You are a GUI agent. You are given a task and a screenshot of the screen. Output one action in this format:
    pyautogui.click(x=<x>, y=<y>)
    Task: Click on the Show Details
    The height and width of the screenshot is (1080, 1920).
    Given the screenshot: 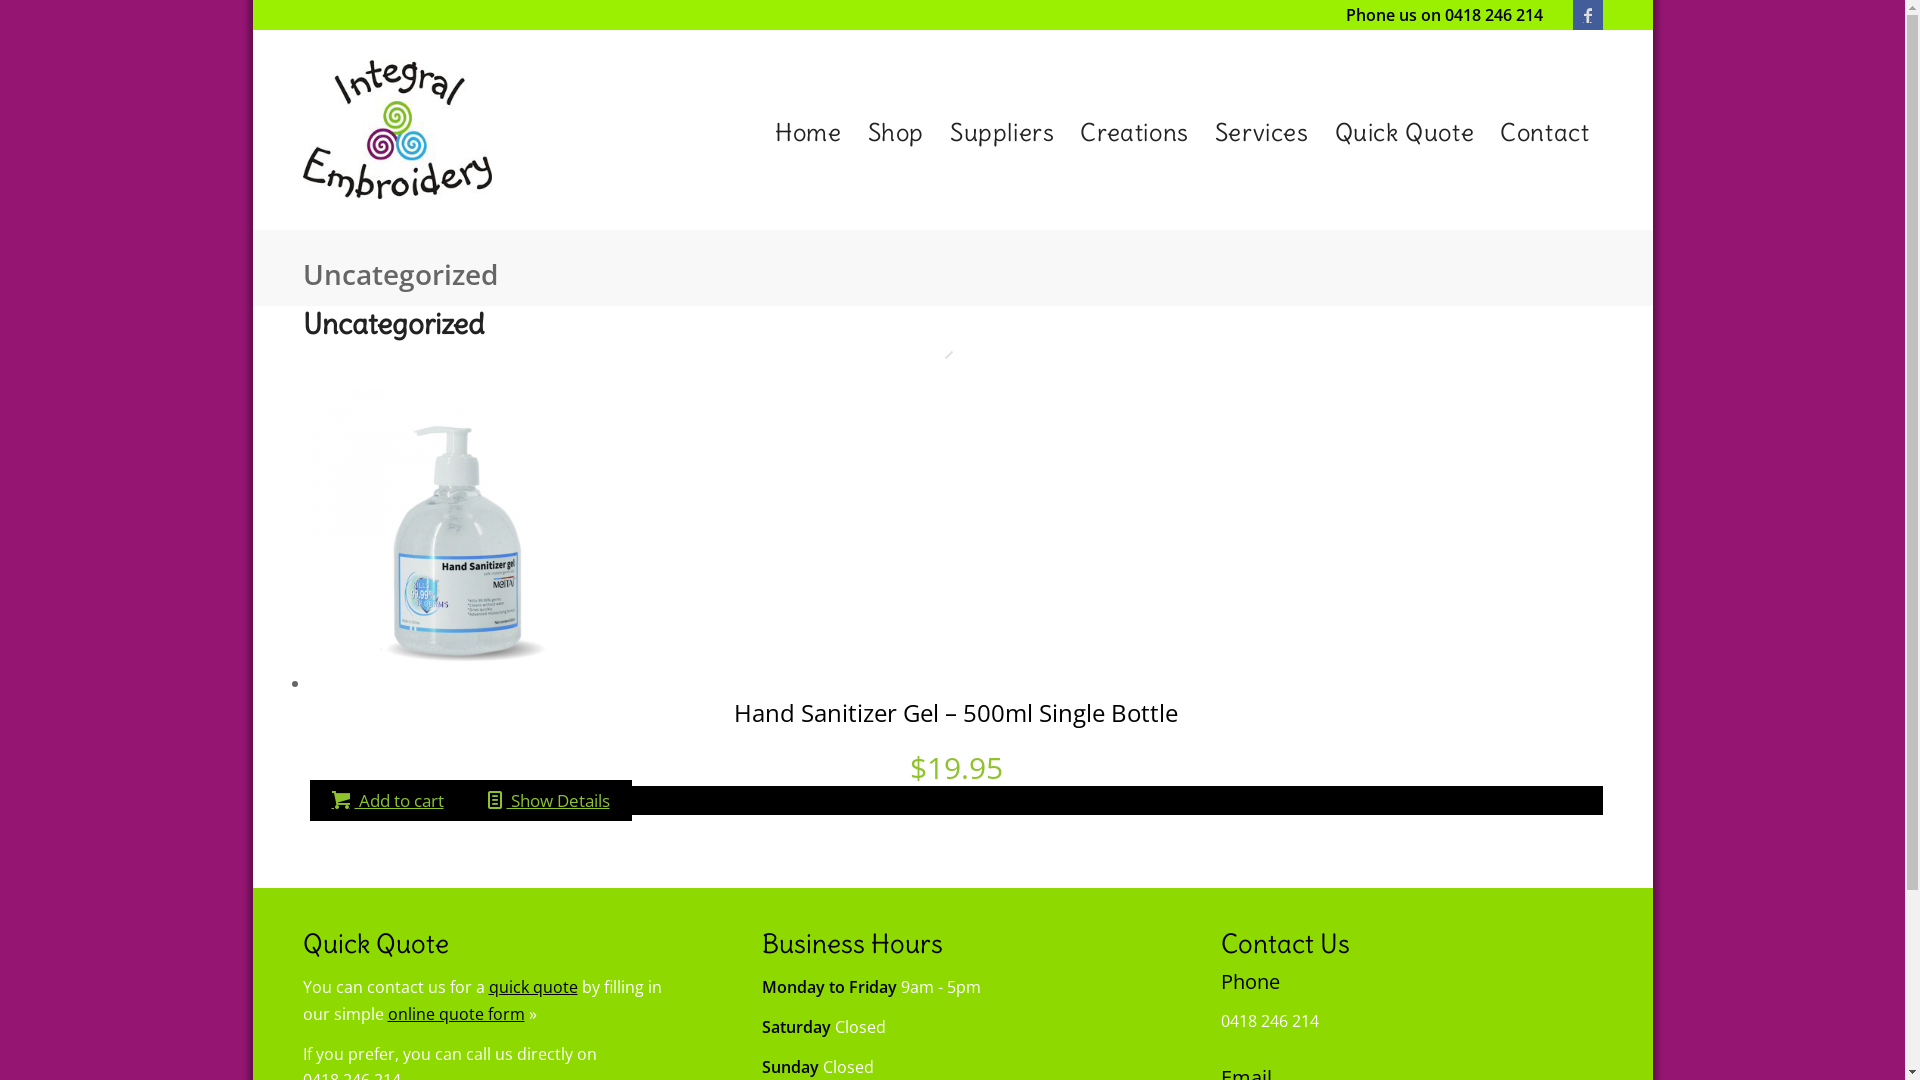 What is the action you would take?
    pyautogui.click(x=549, y=800)
    